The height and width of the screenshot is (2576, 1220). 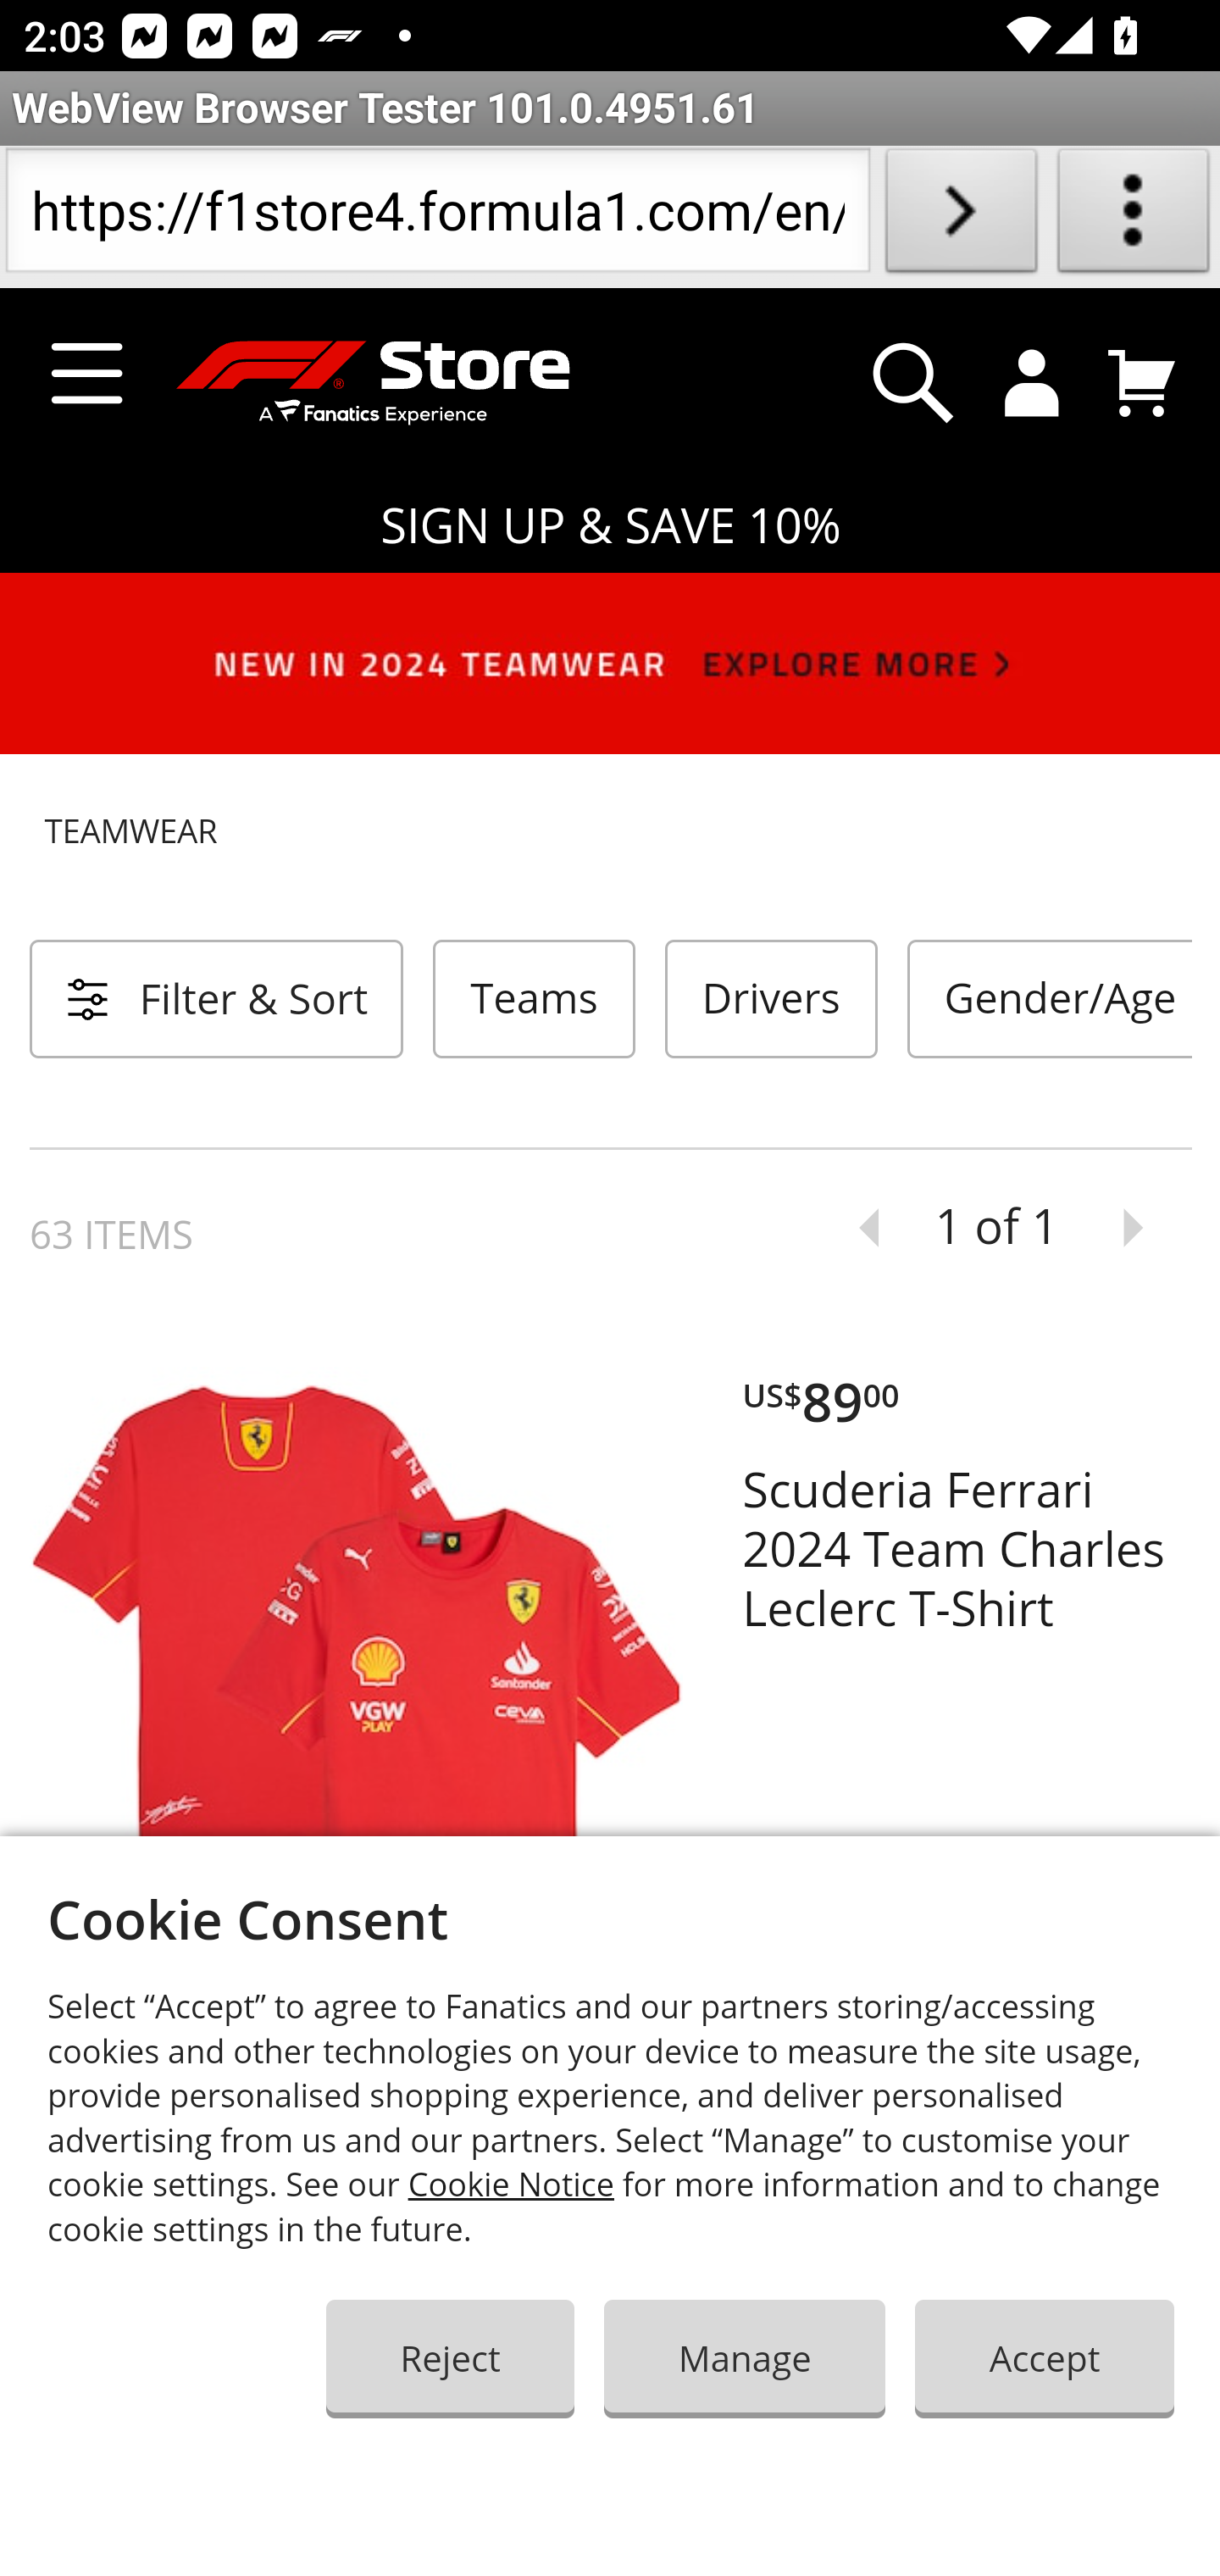 What do you see at coordinates (610, 832) in the screenshot?
I see `TEAMWEAR` at bounding box center [610, 832].